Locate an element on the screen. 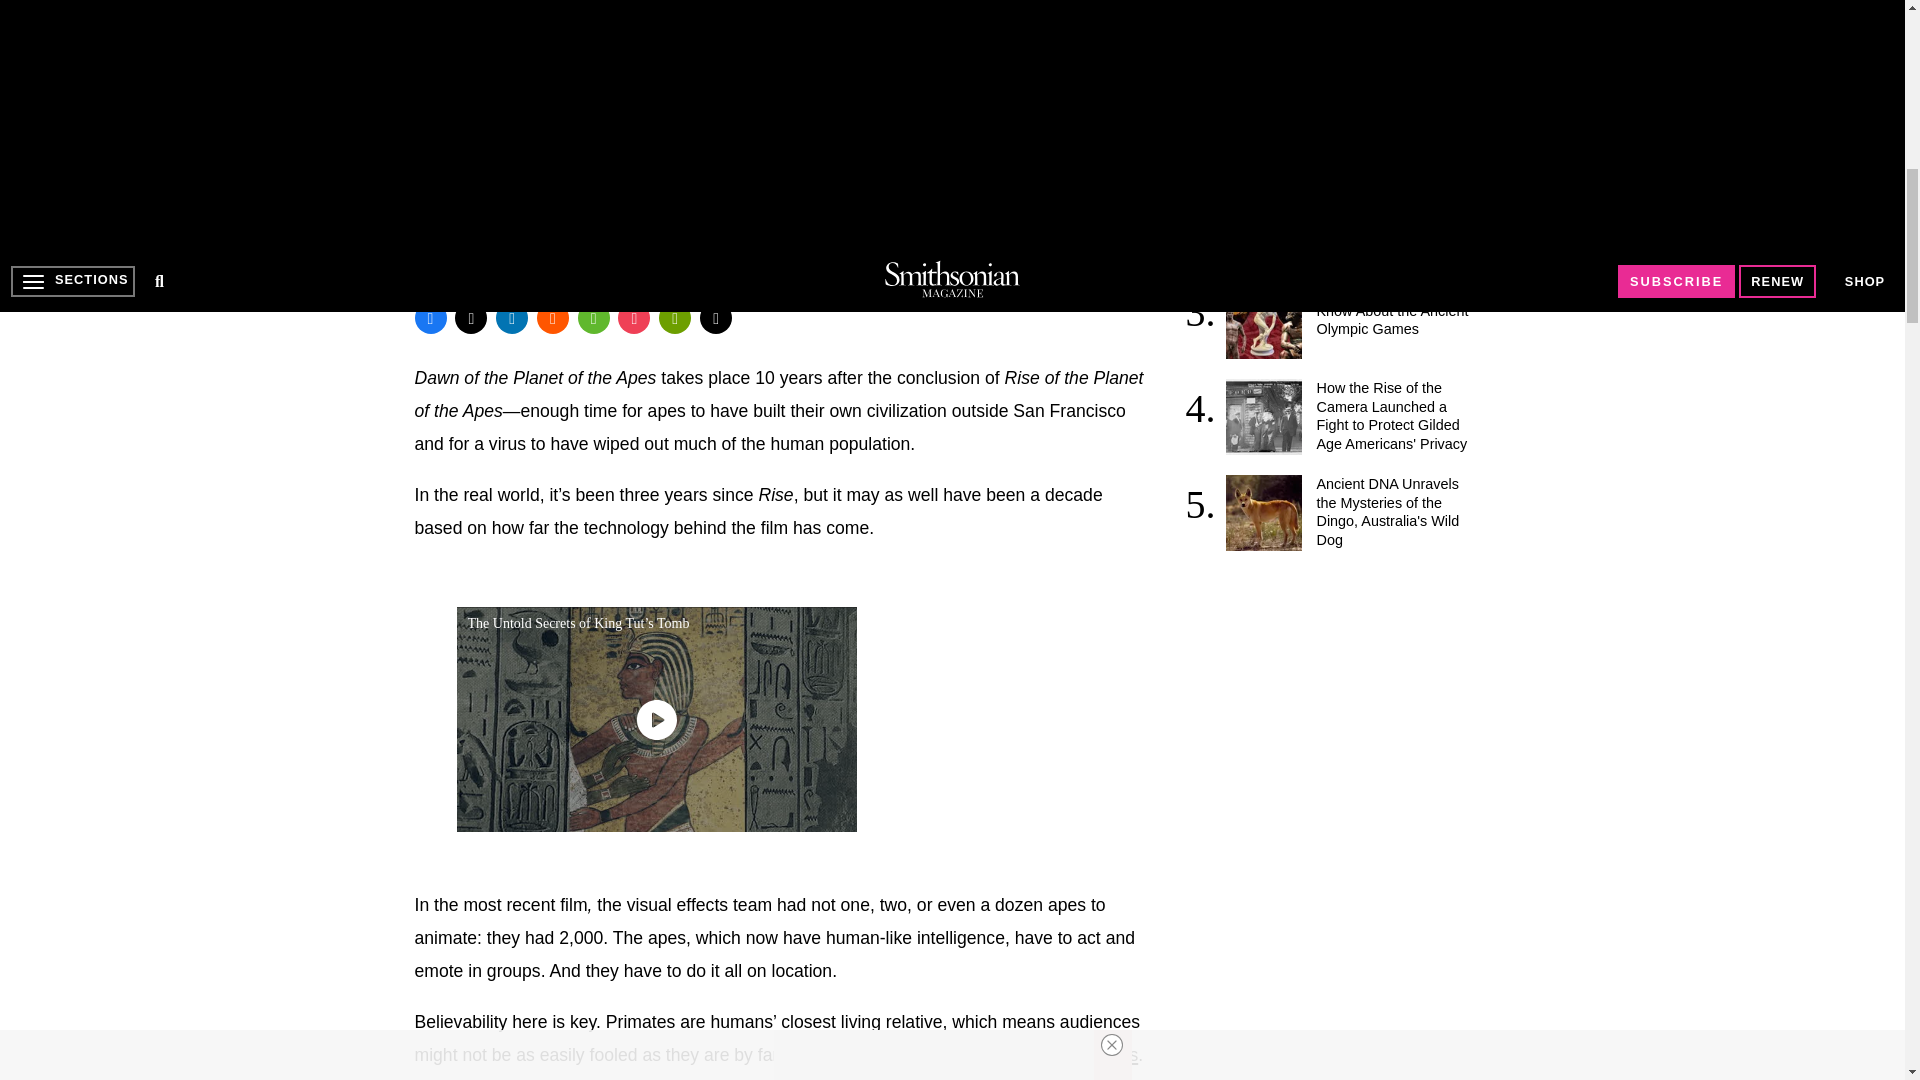  Print is located at coordinates (674, 318).